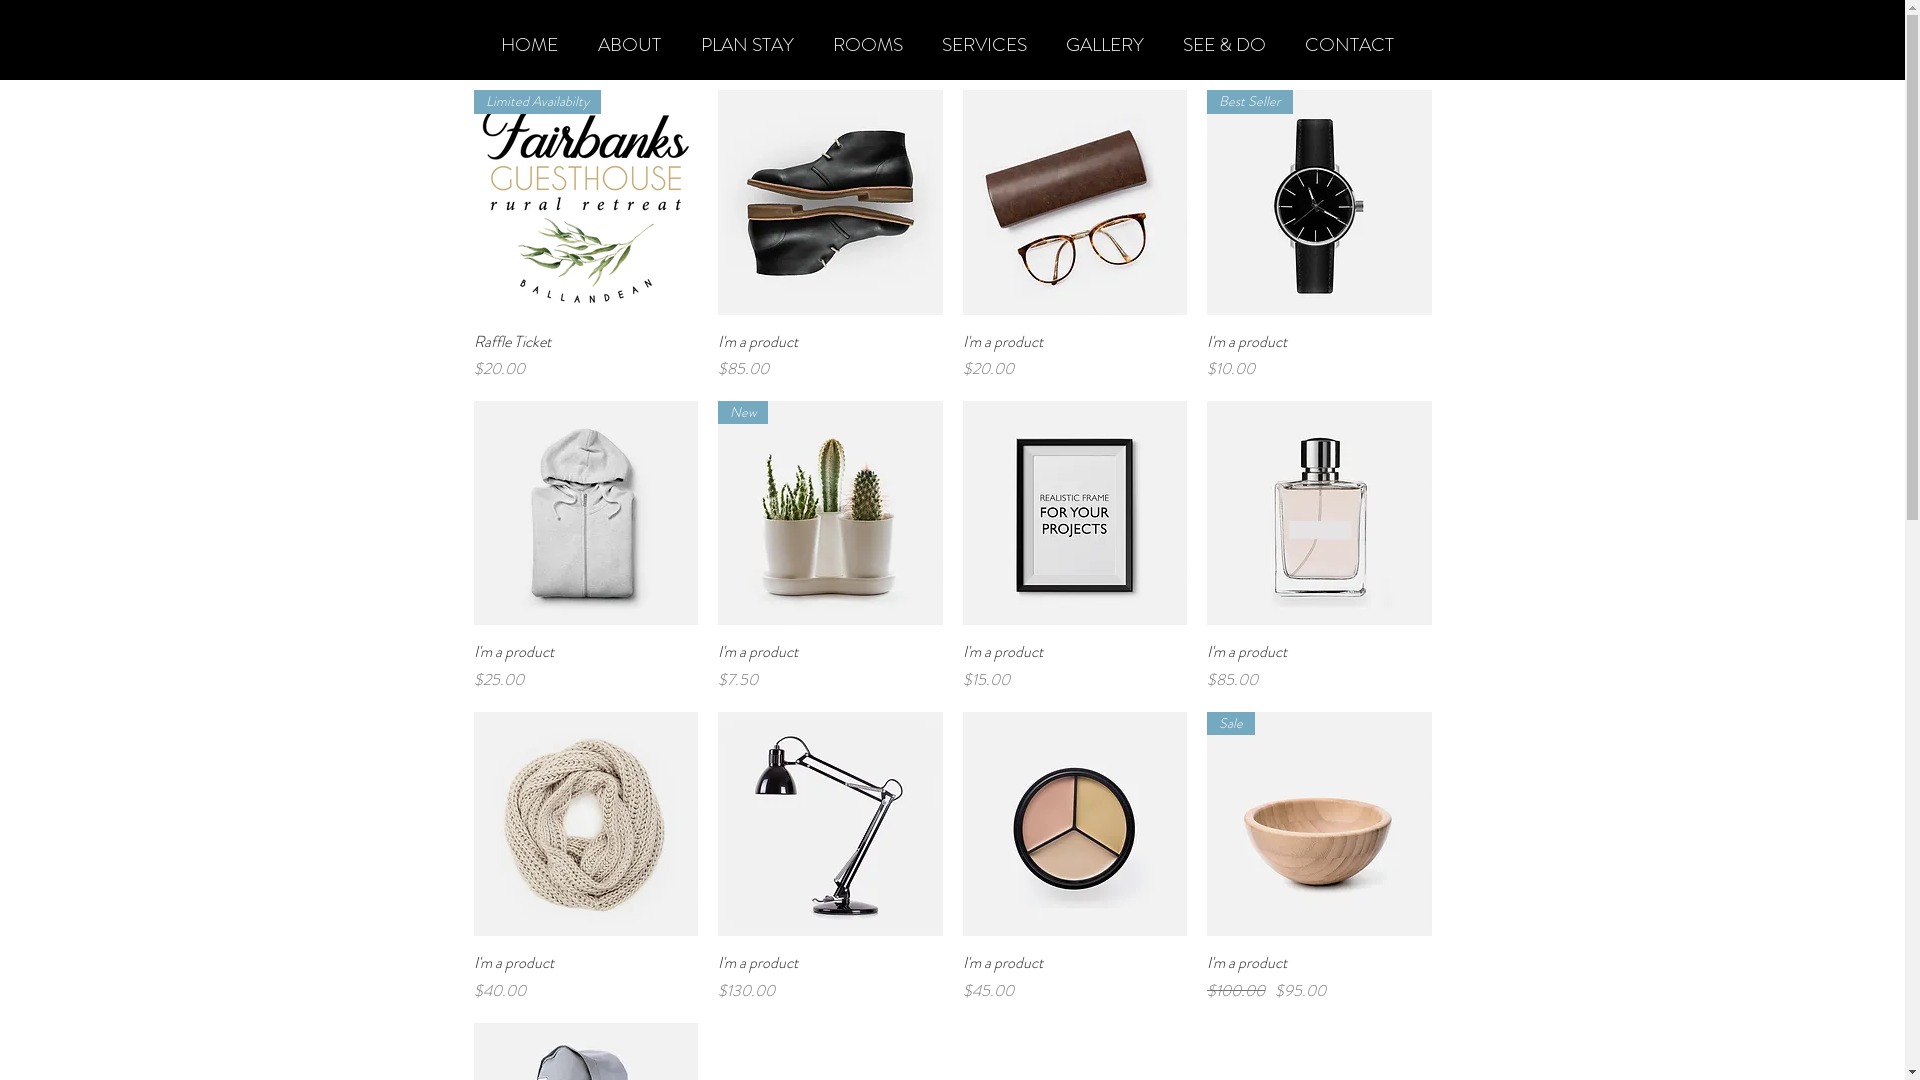 This screenshot has height=1080, width=1920. What do you see at coordinates (528, 45) in the screenshot?
I see `HOME` at bounding box center [528, 45].